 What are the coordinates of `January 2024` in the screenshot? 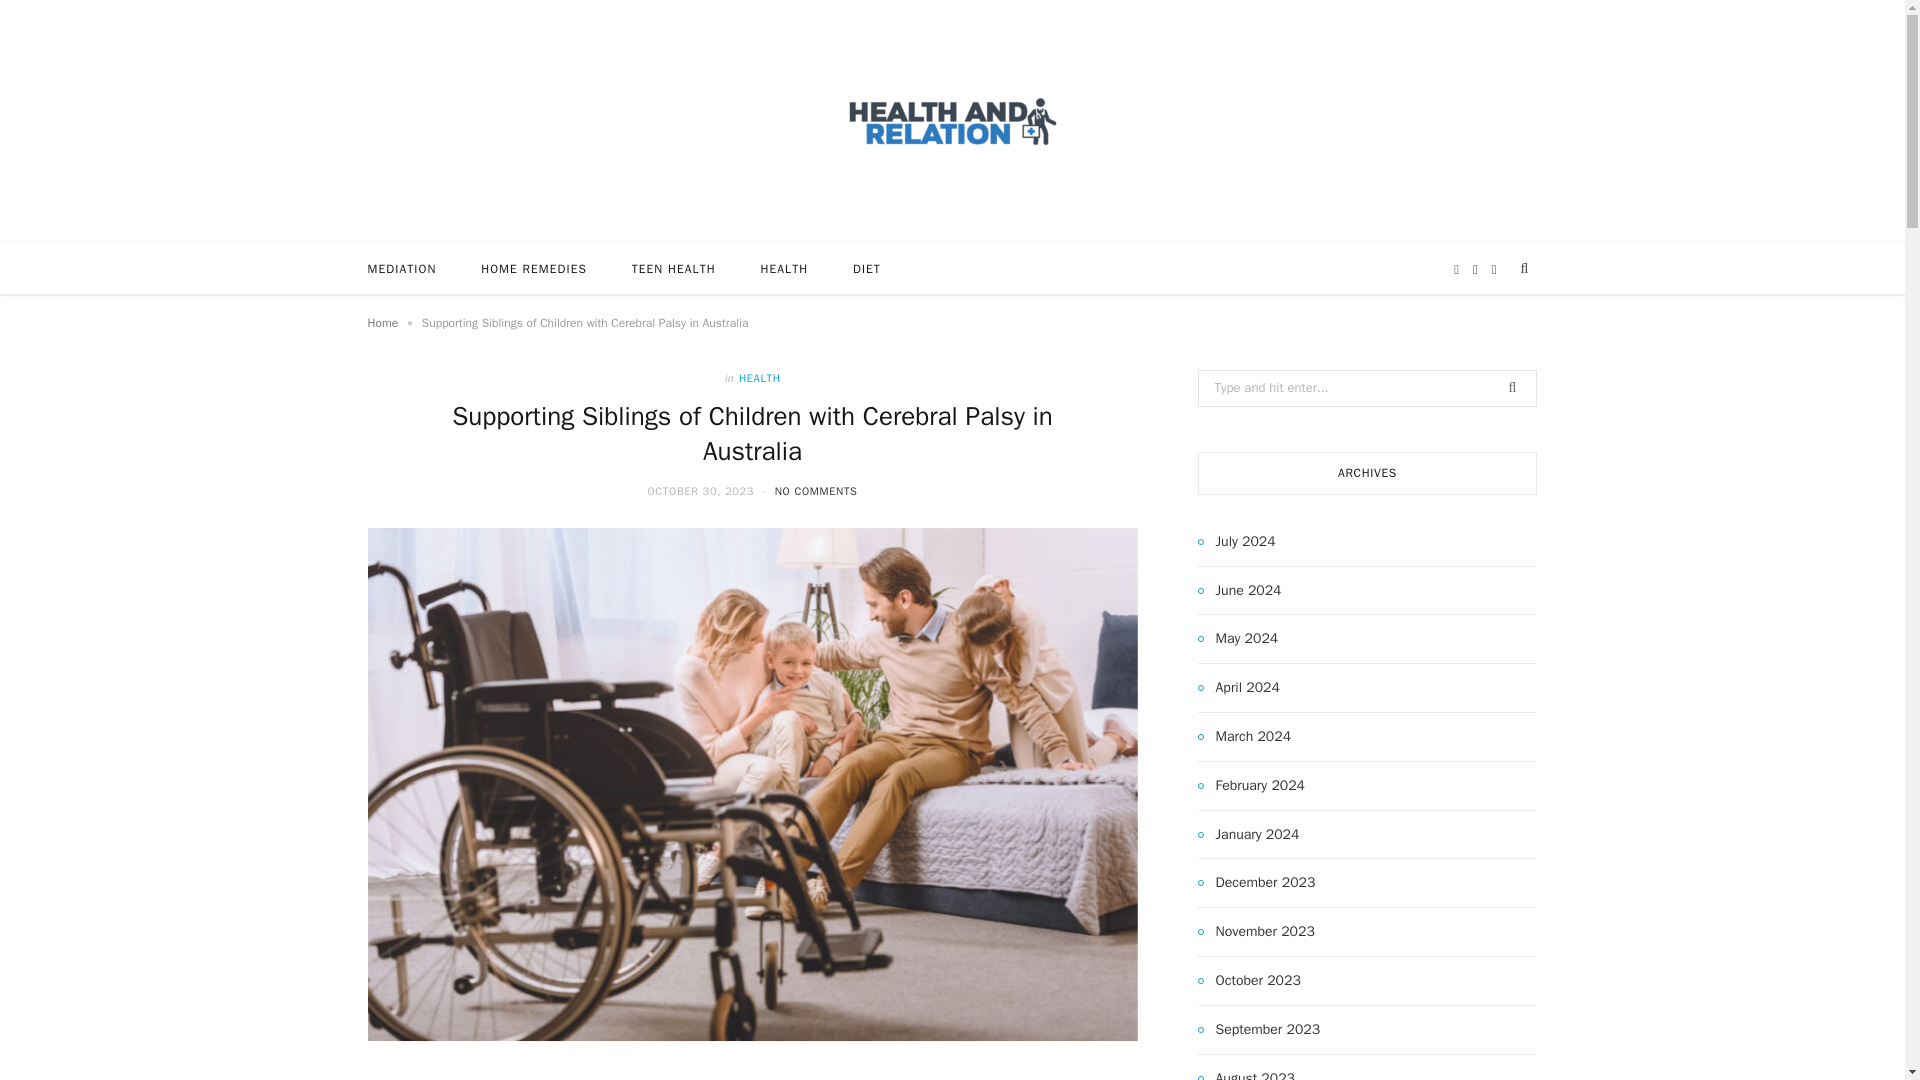 It's located at (1248, 834).